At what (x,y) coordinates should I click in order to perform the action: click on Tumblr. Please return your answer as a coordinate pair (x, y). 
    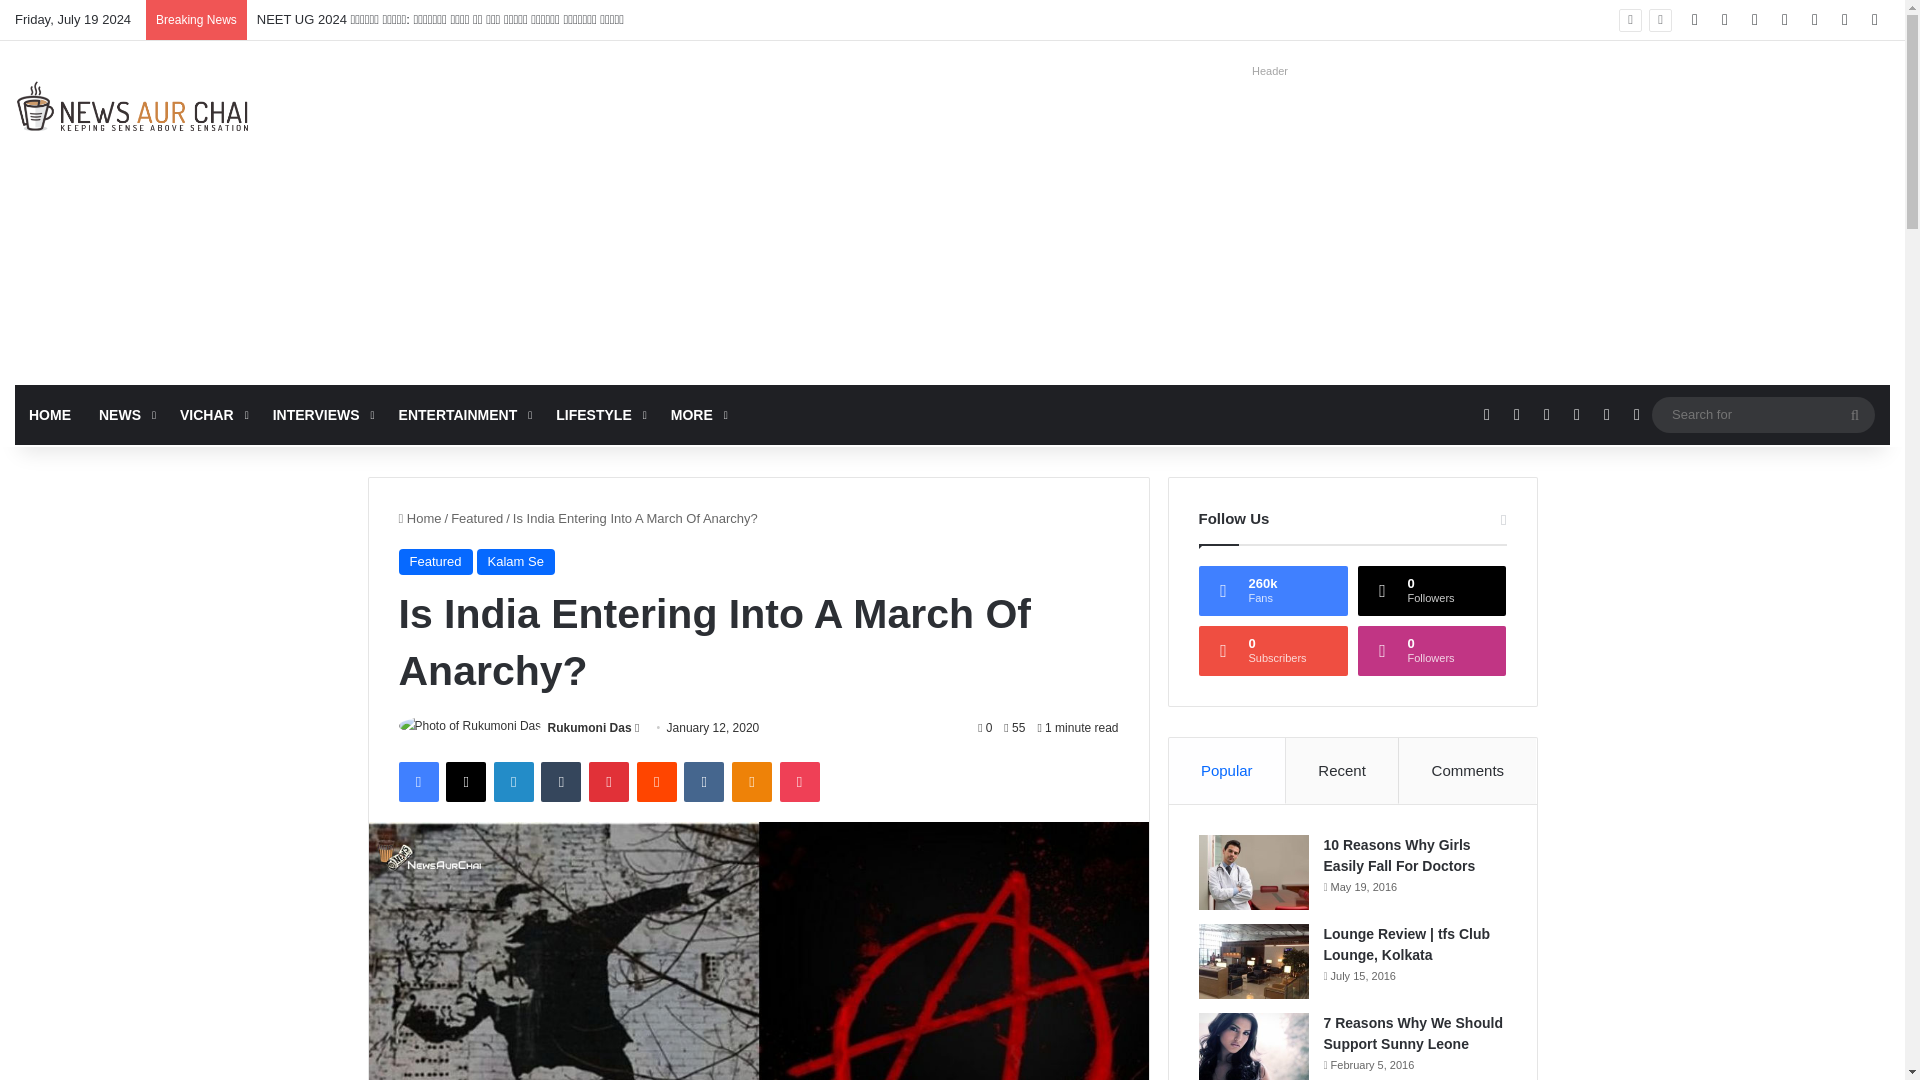
    Looking at the image, I should click on (561, 782).